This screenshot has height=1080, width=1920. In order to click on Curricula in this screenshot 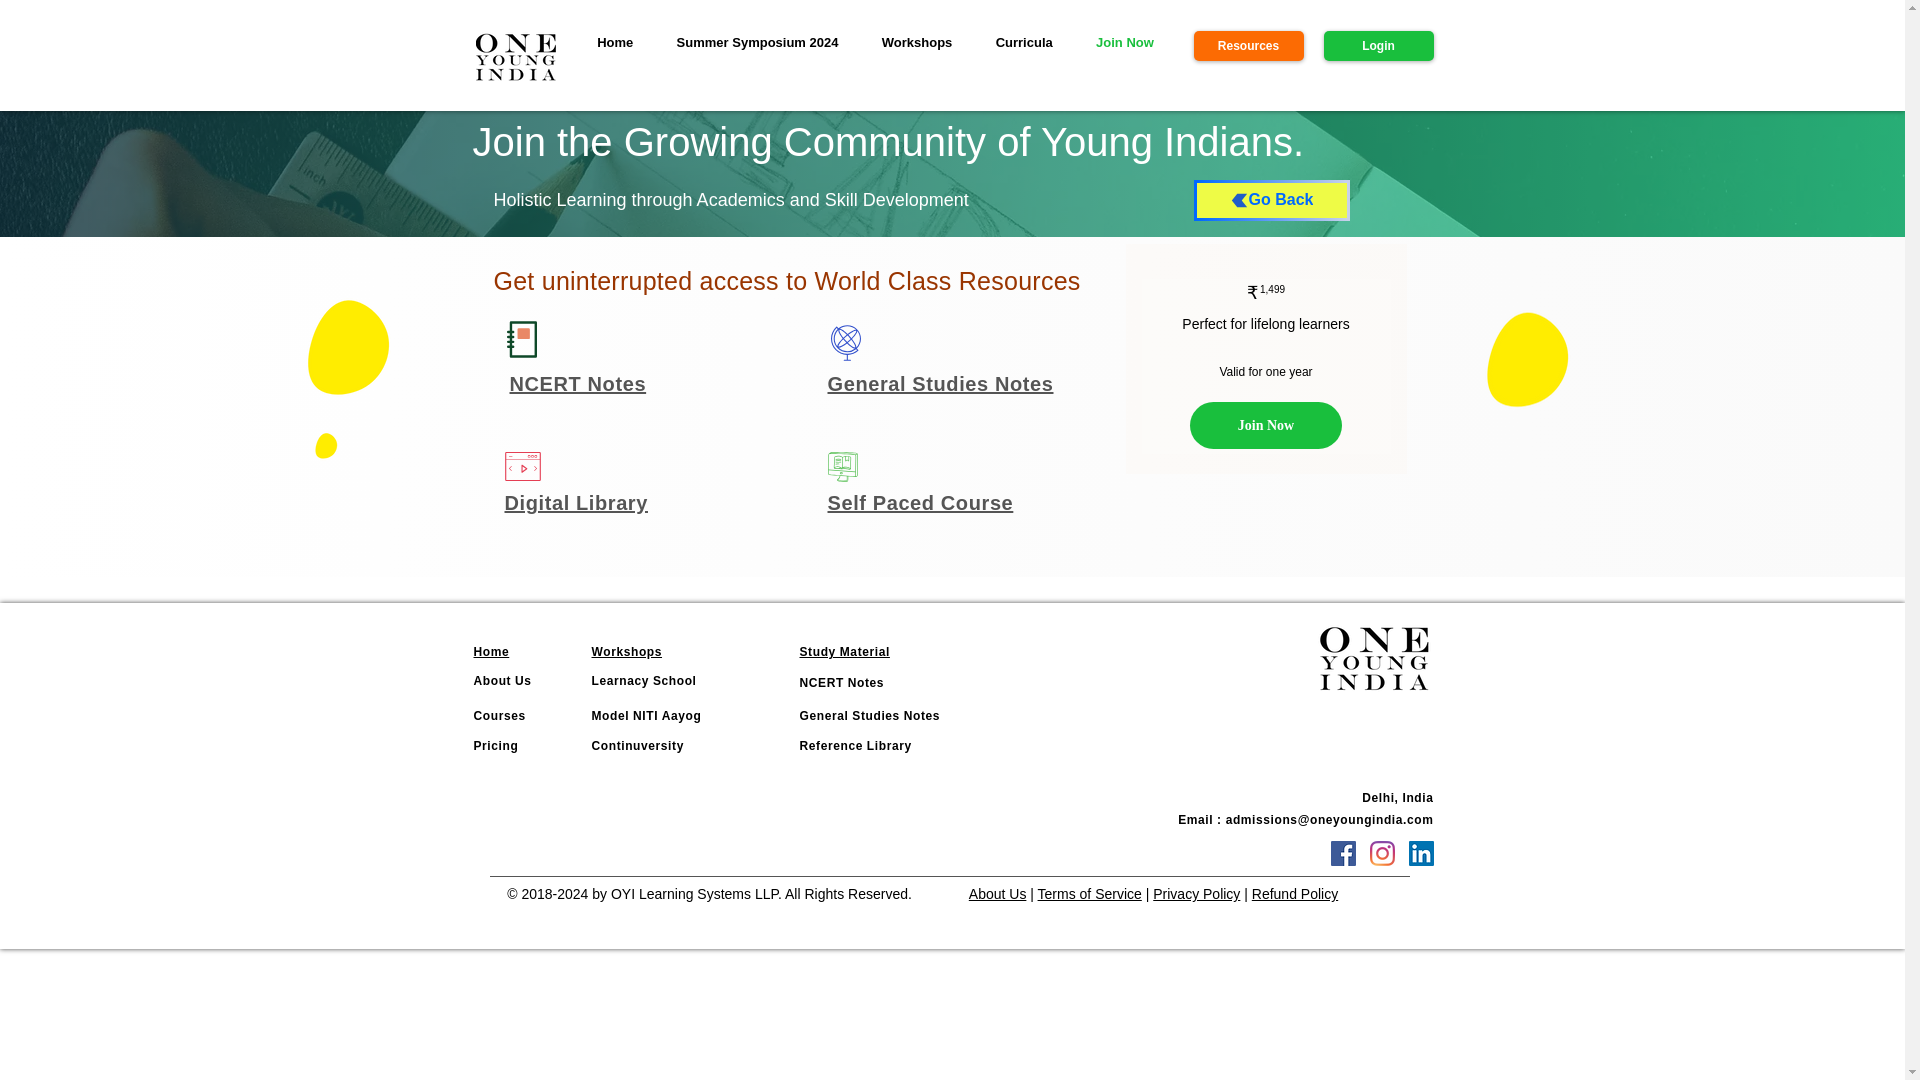, I will do `click(1023, 44)`.